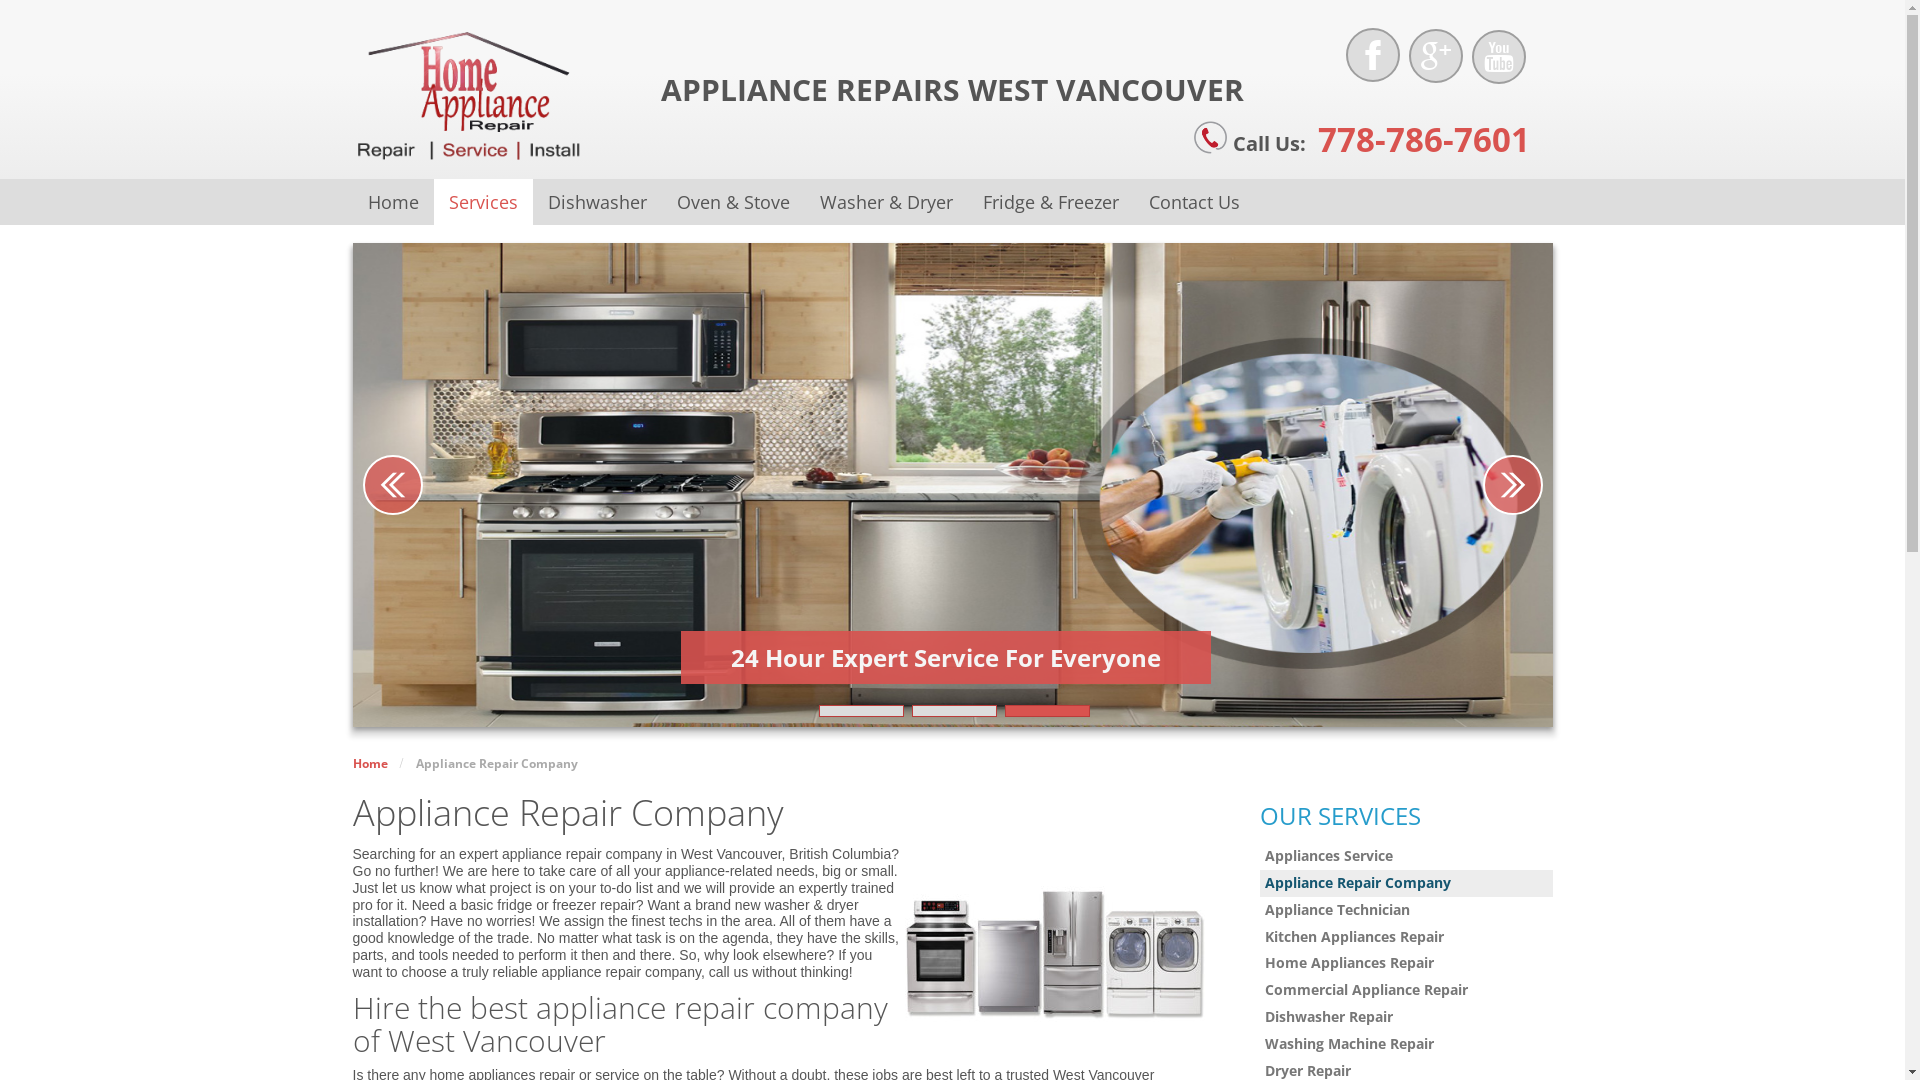  Describe the element at coordinates (1406, 884) in the screenshot. I see `Appliance Repair Company` at that location.